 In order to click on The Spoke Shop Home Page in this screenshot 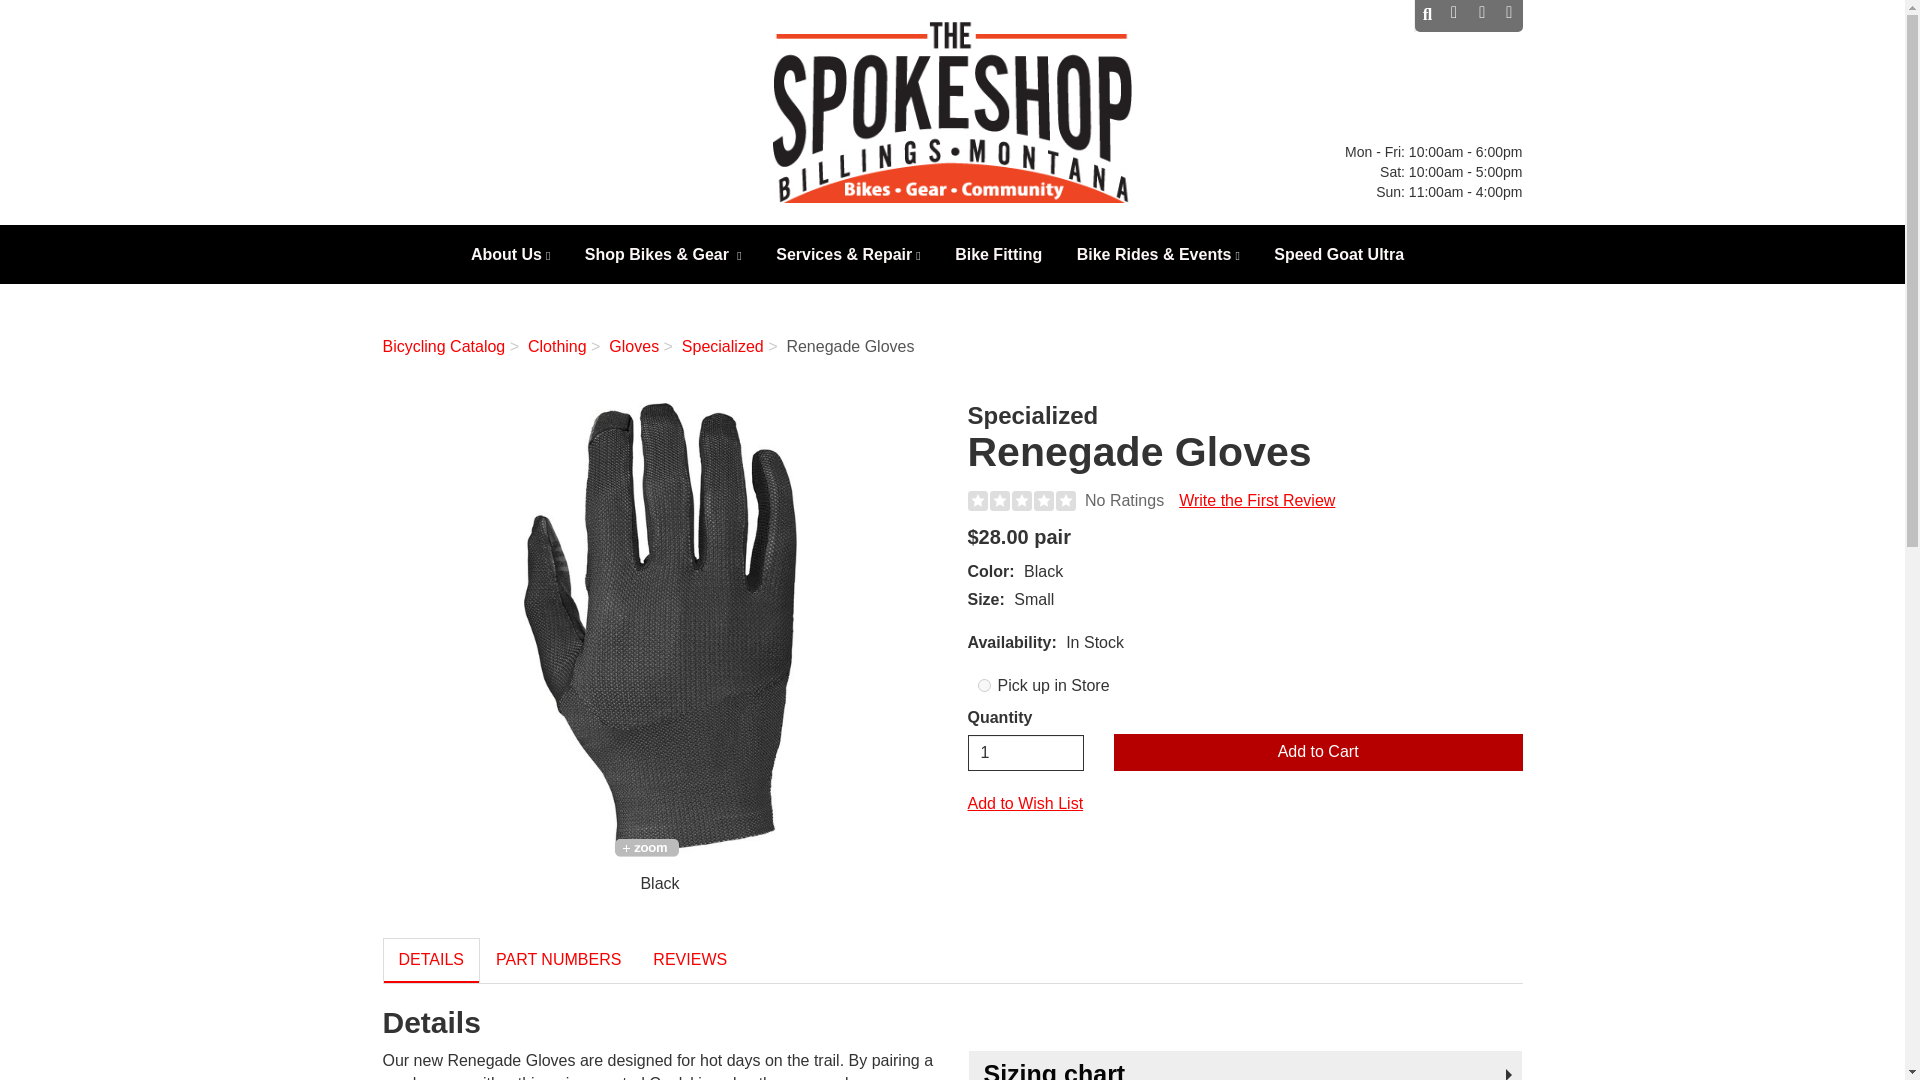, I will do `click(952, 112)`.